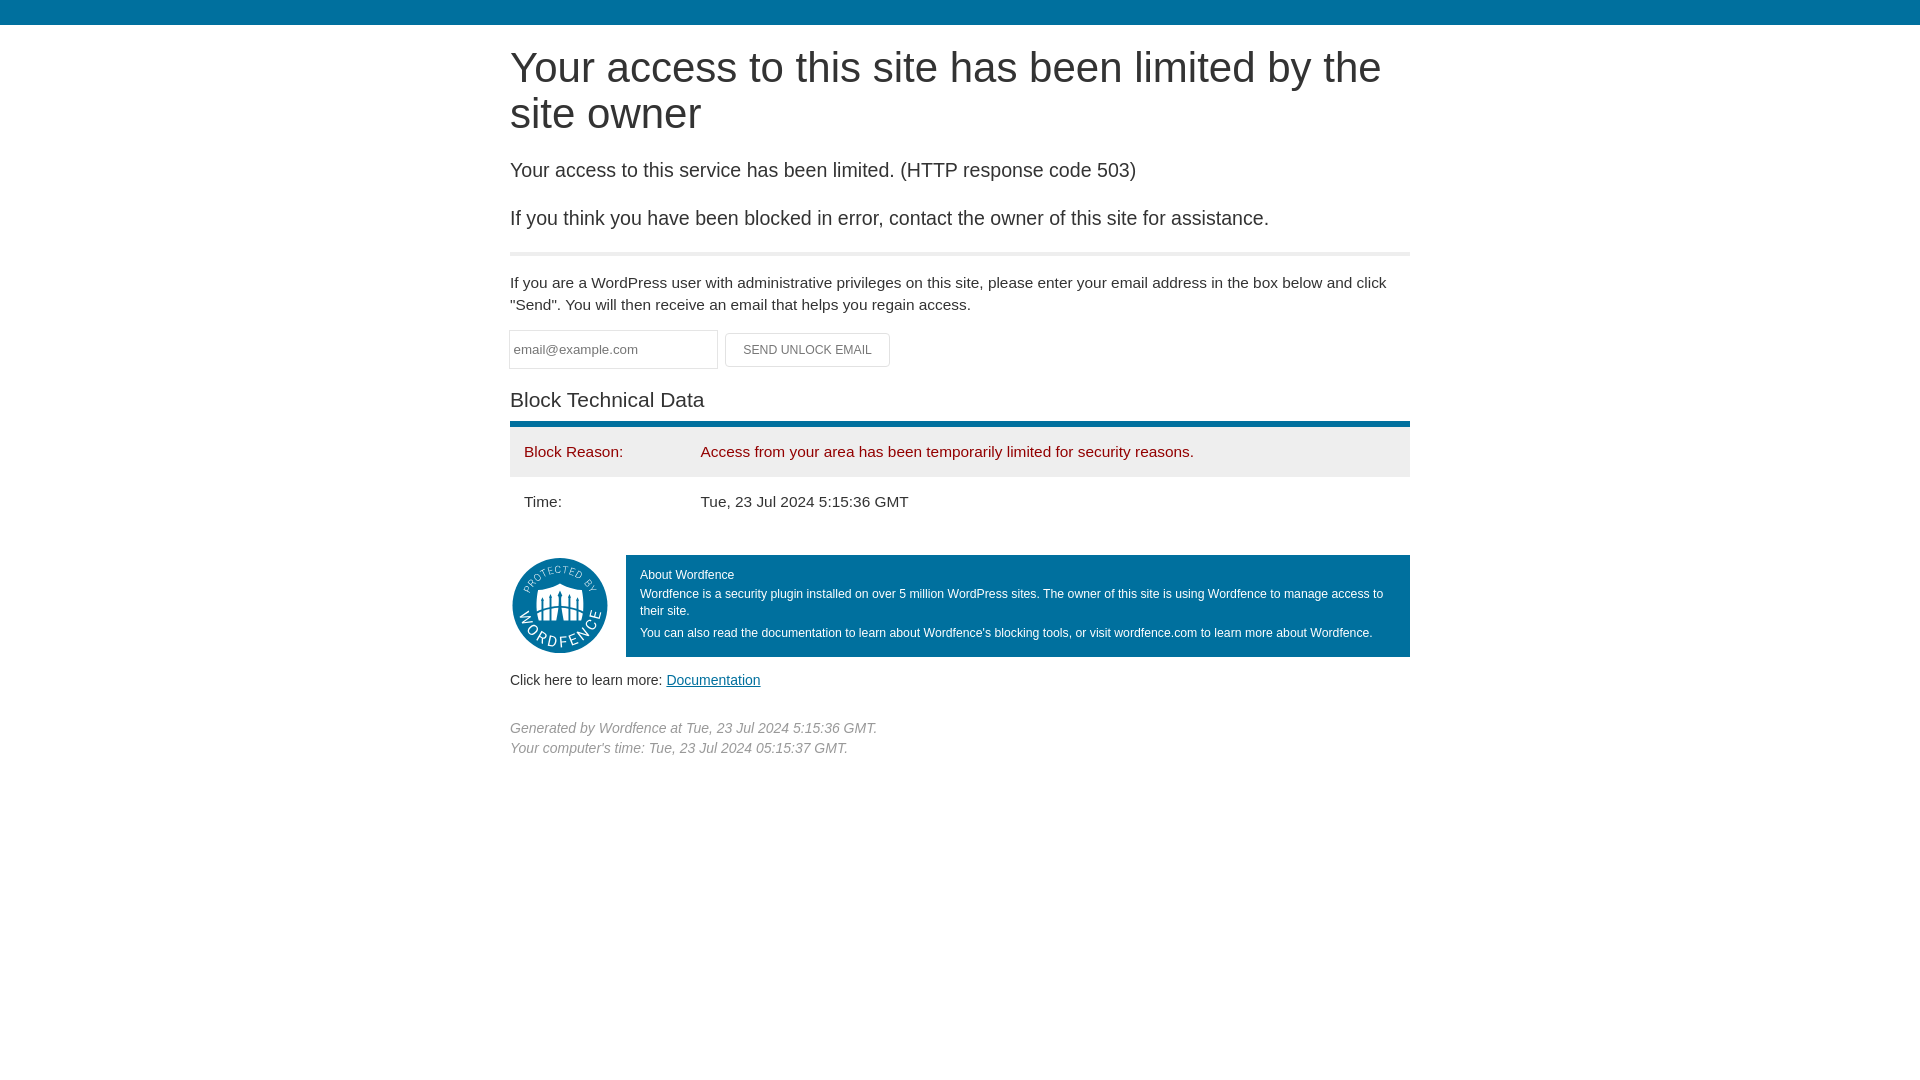 The height and width of the screenshot is (1080, 1920). Describe the element at coordinates (713, 679) in the screenshot. I see `Documentation` at that location.